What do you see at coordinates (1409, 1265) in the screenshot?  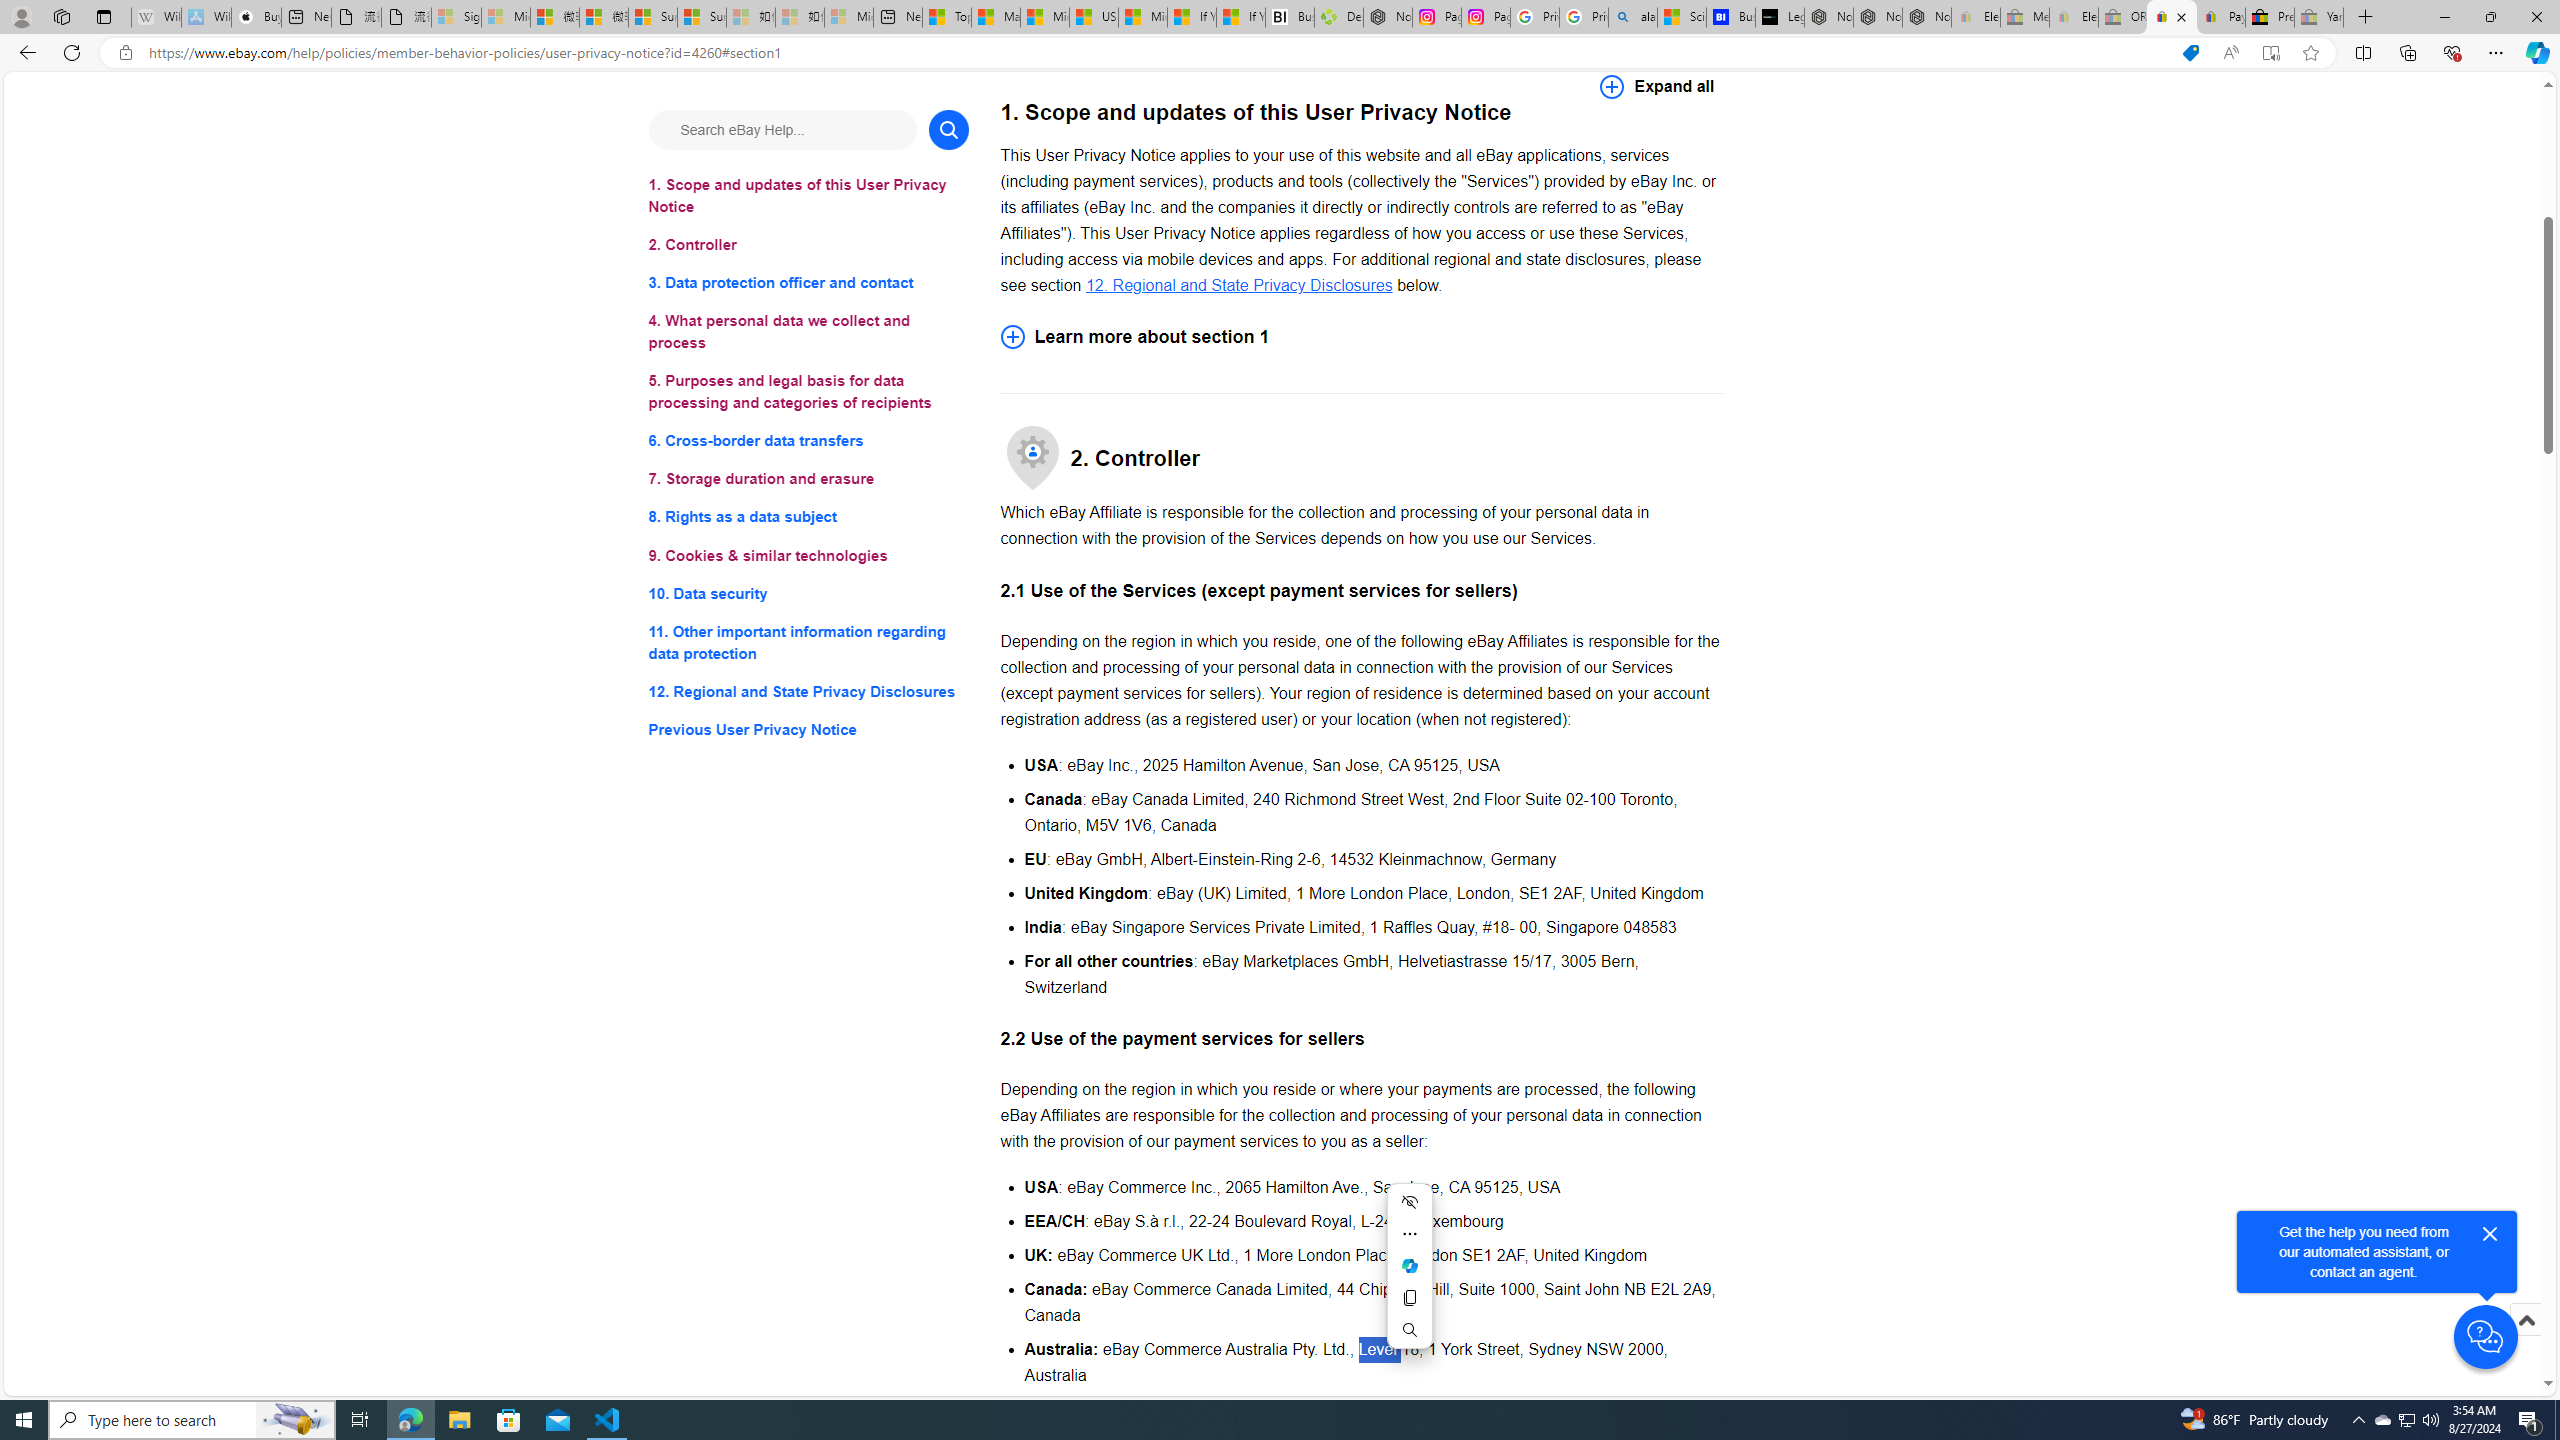 I see `Ask Copilot` at bounding box center [1409, 1265].